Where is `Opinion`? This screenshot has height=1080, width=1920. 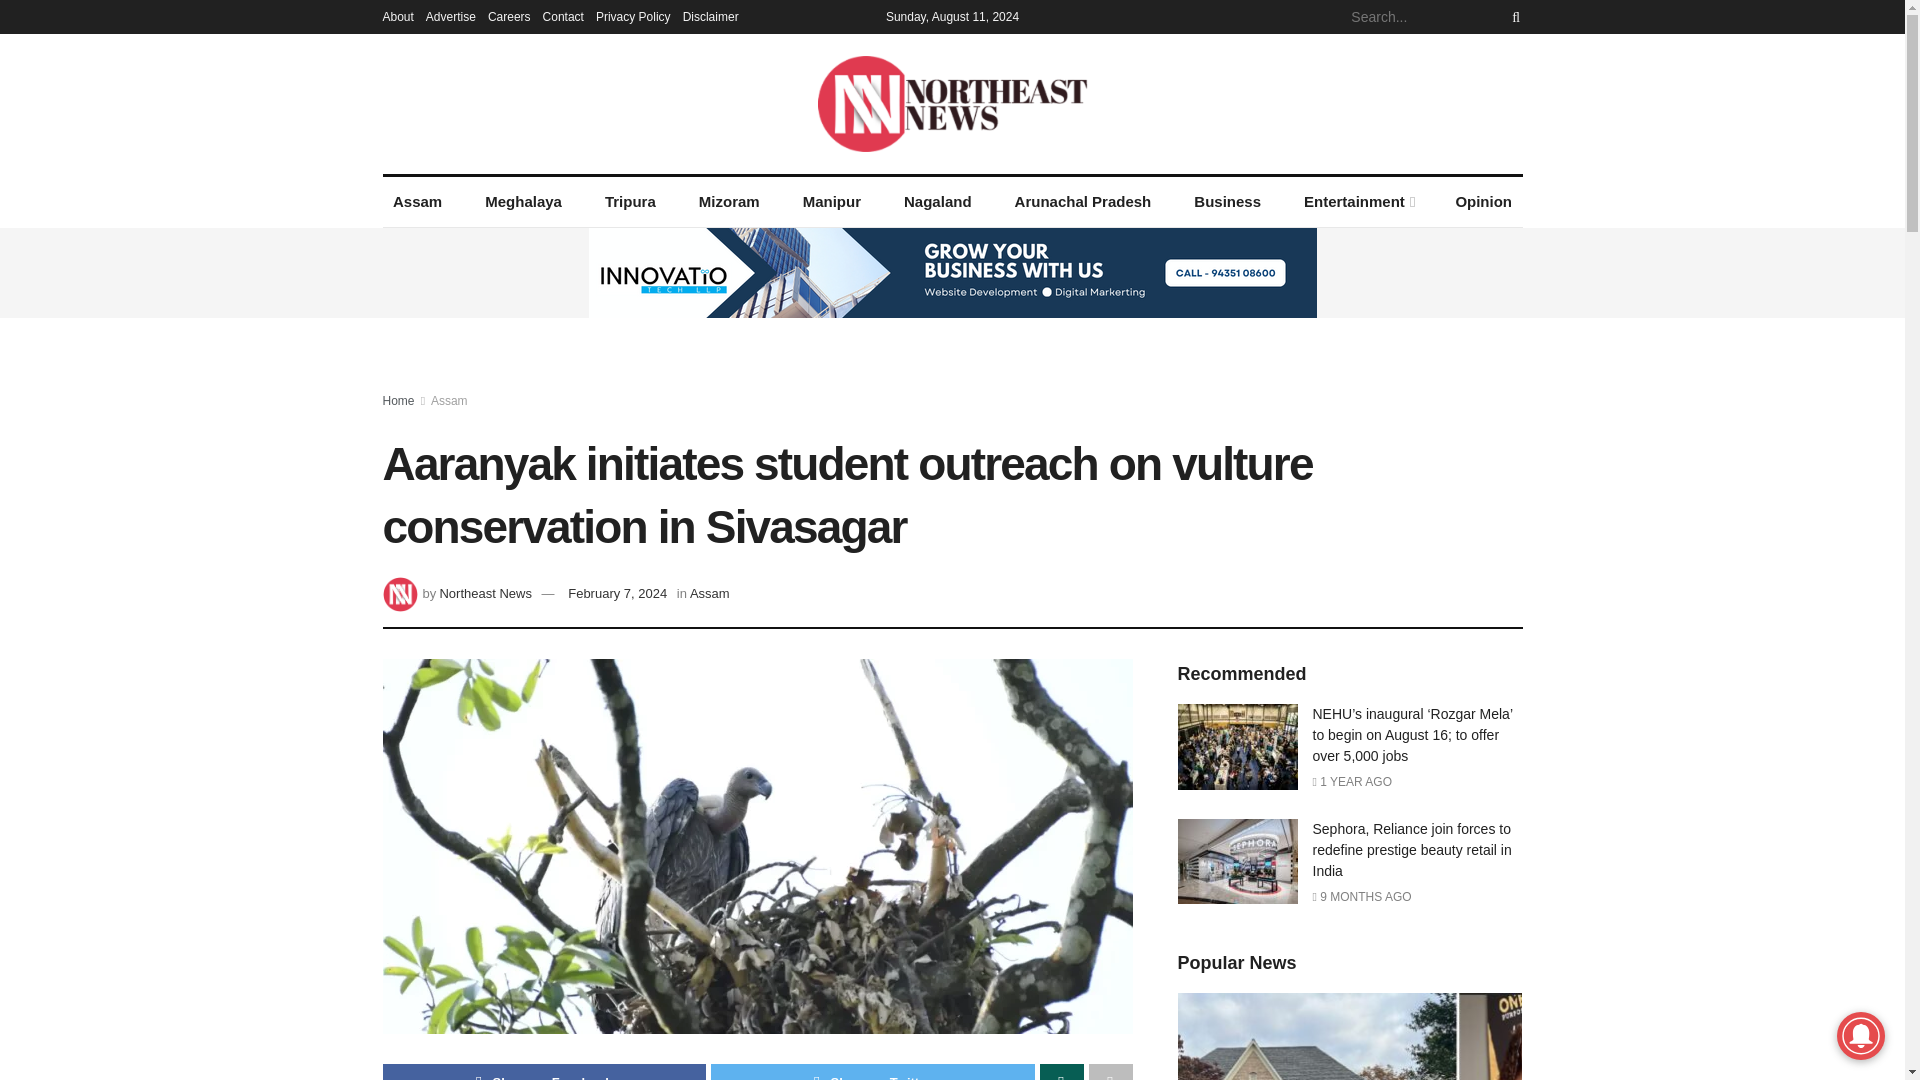
Opinion is located at coordinates (1484, 202).